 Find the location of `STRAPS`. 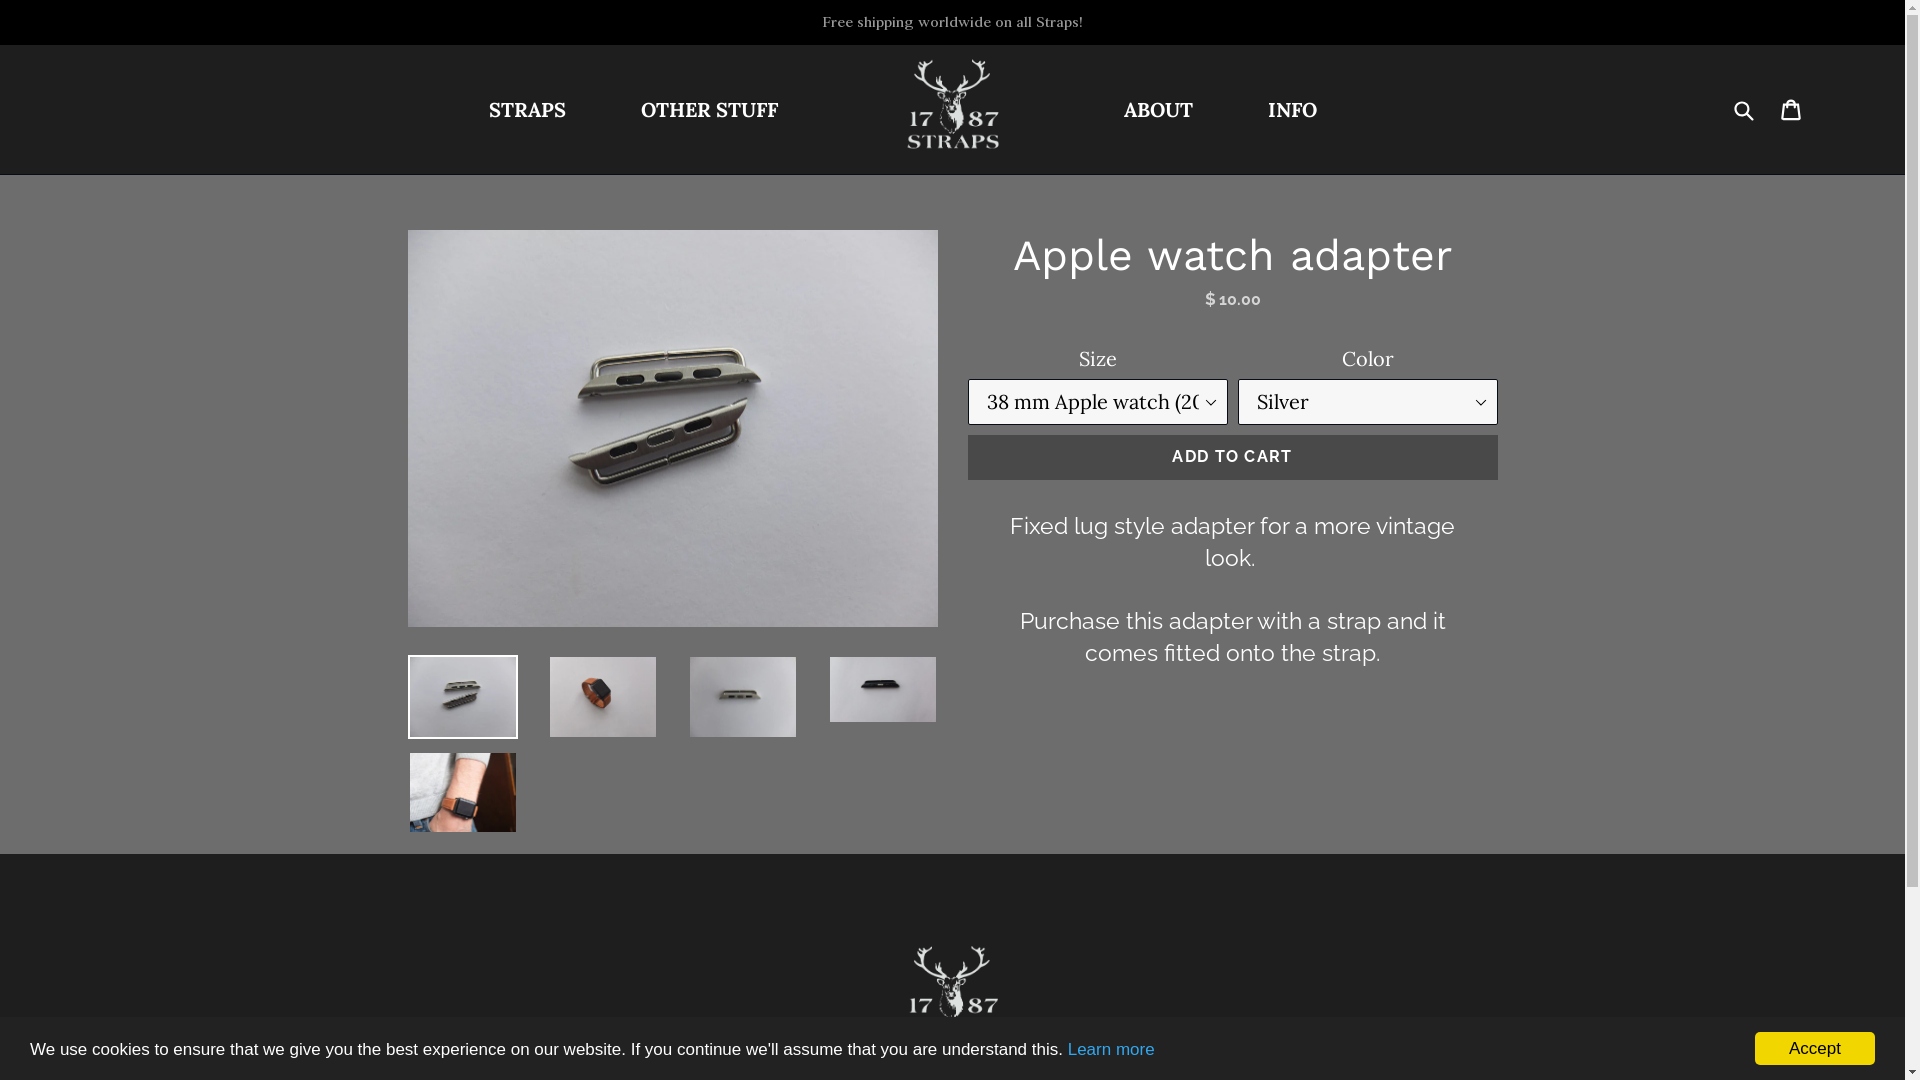

STRAPS is located at coordinates (526, 110).